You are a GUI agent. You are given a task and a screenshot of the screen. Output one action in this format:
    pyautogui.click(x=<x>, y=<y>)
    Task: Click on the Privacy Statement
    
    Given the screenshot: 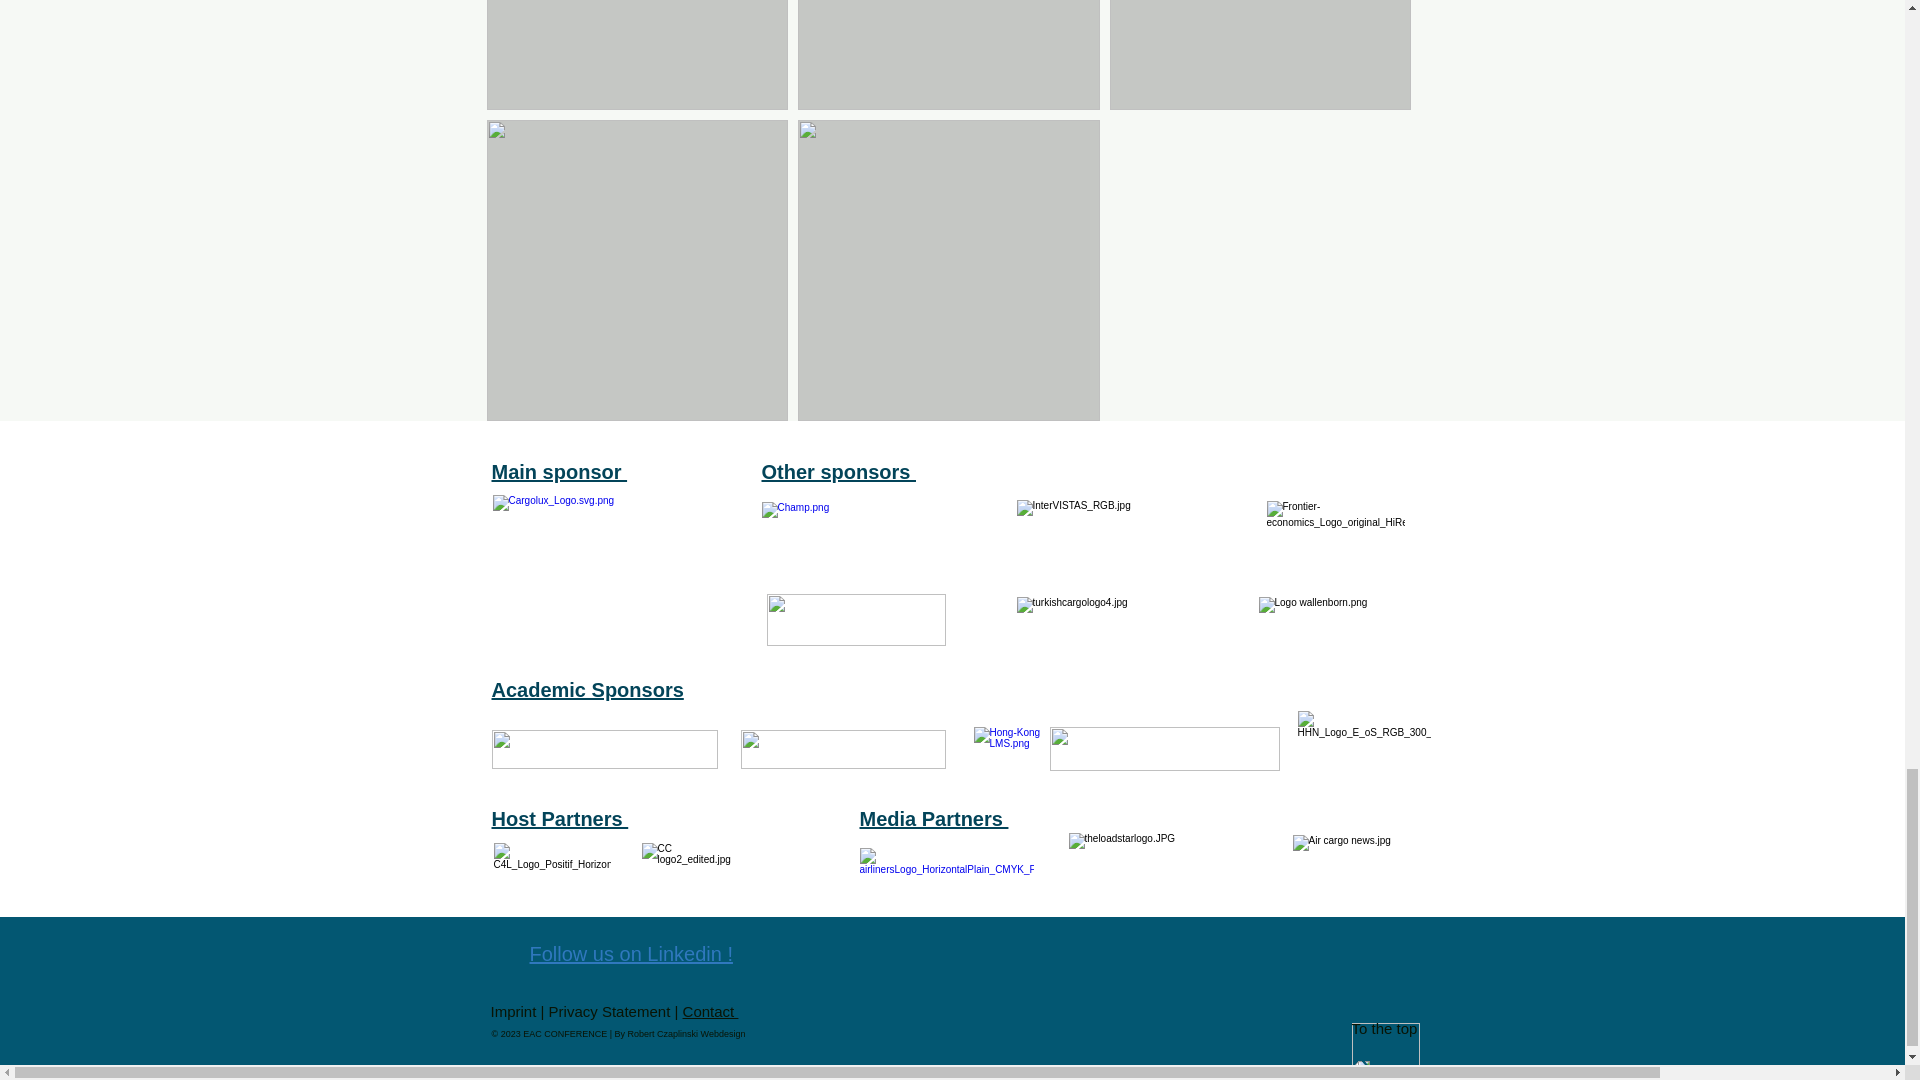 What is the action you would take?
    pyautogui.click(x=610, y=1011)
    